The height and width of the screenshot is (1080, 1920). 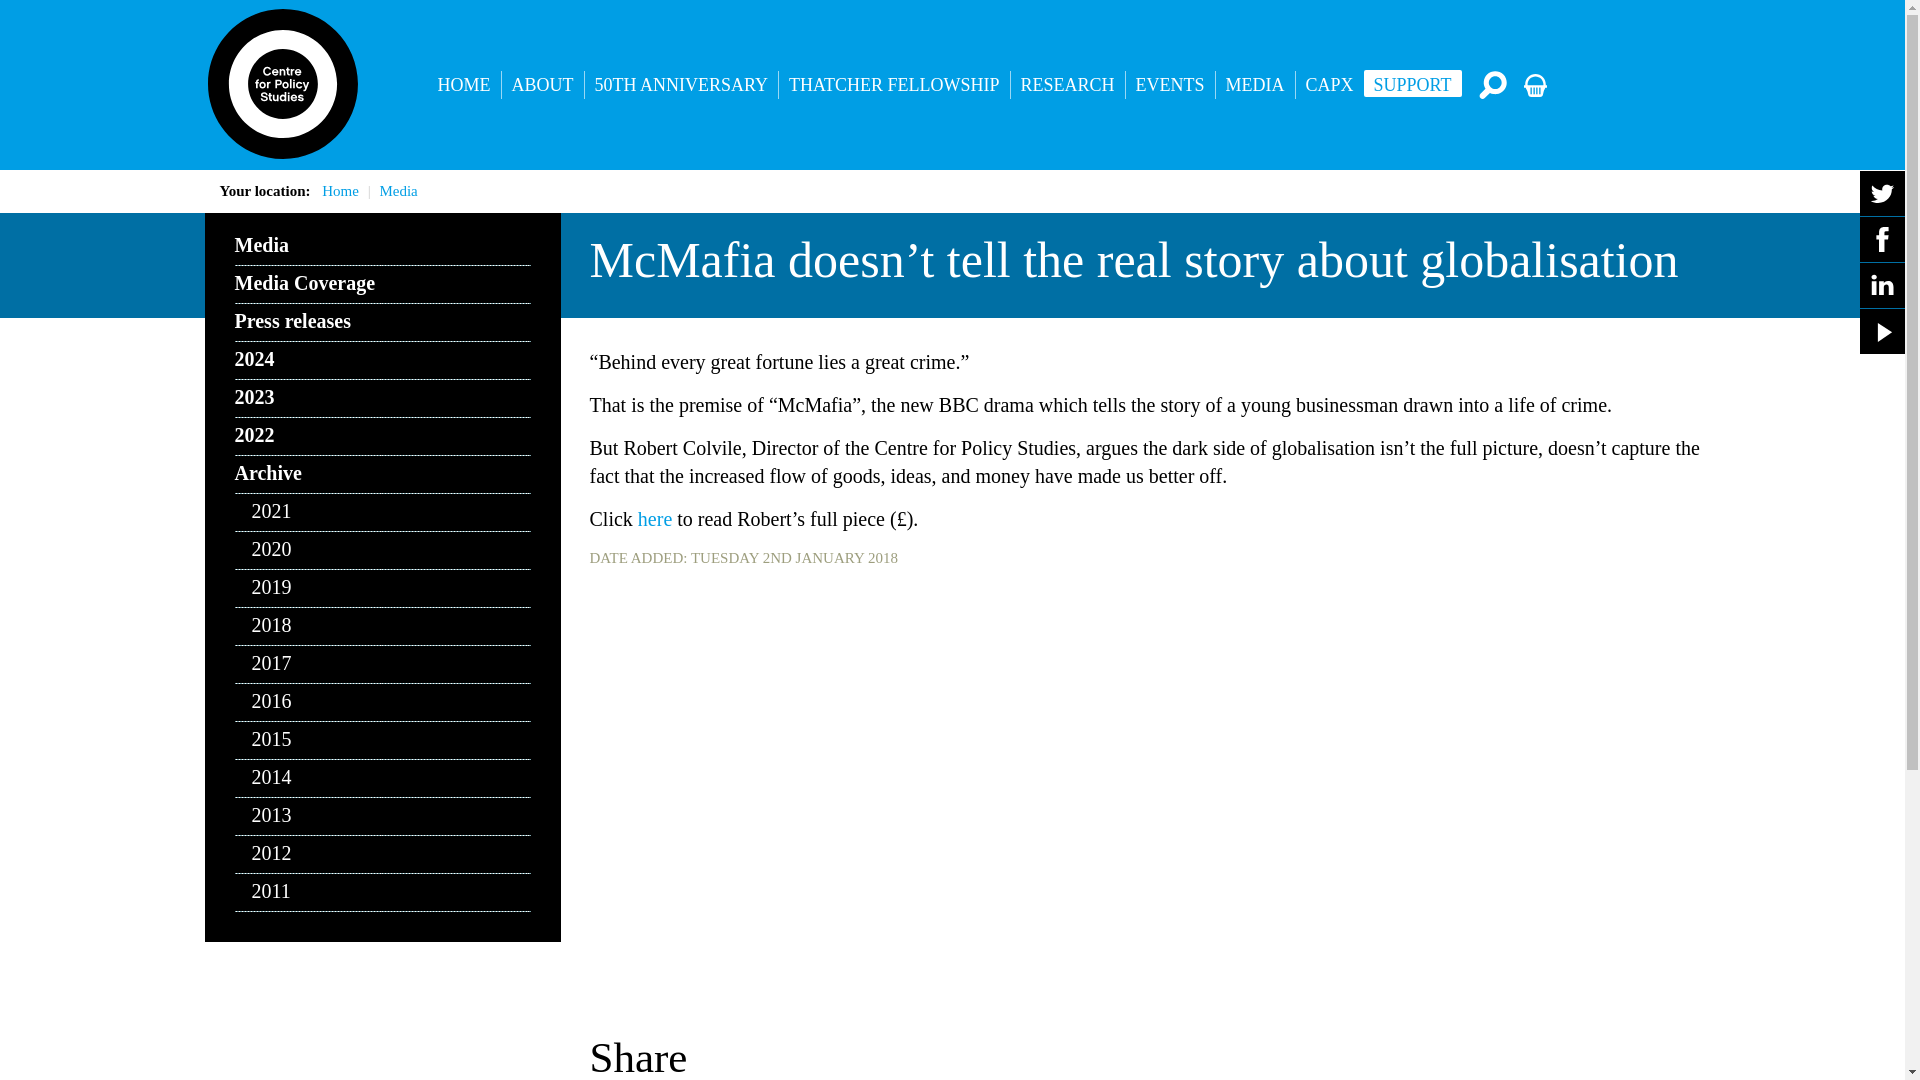 I want to click on 2023, so click(x=382, y=398).